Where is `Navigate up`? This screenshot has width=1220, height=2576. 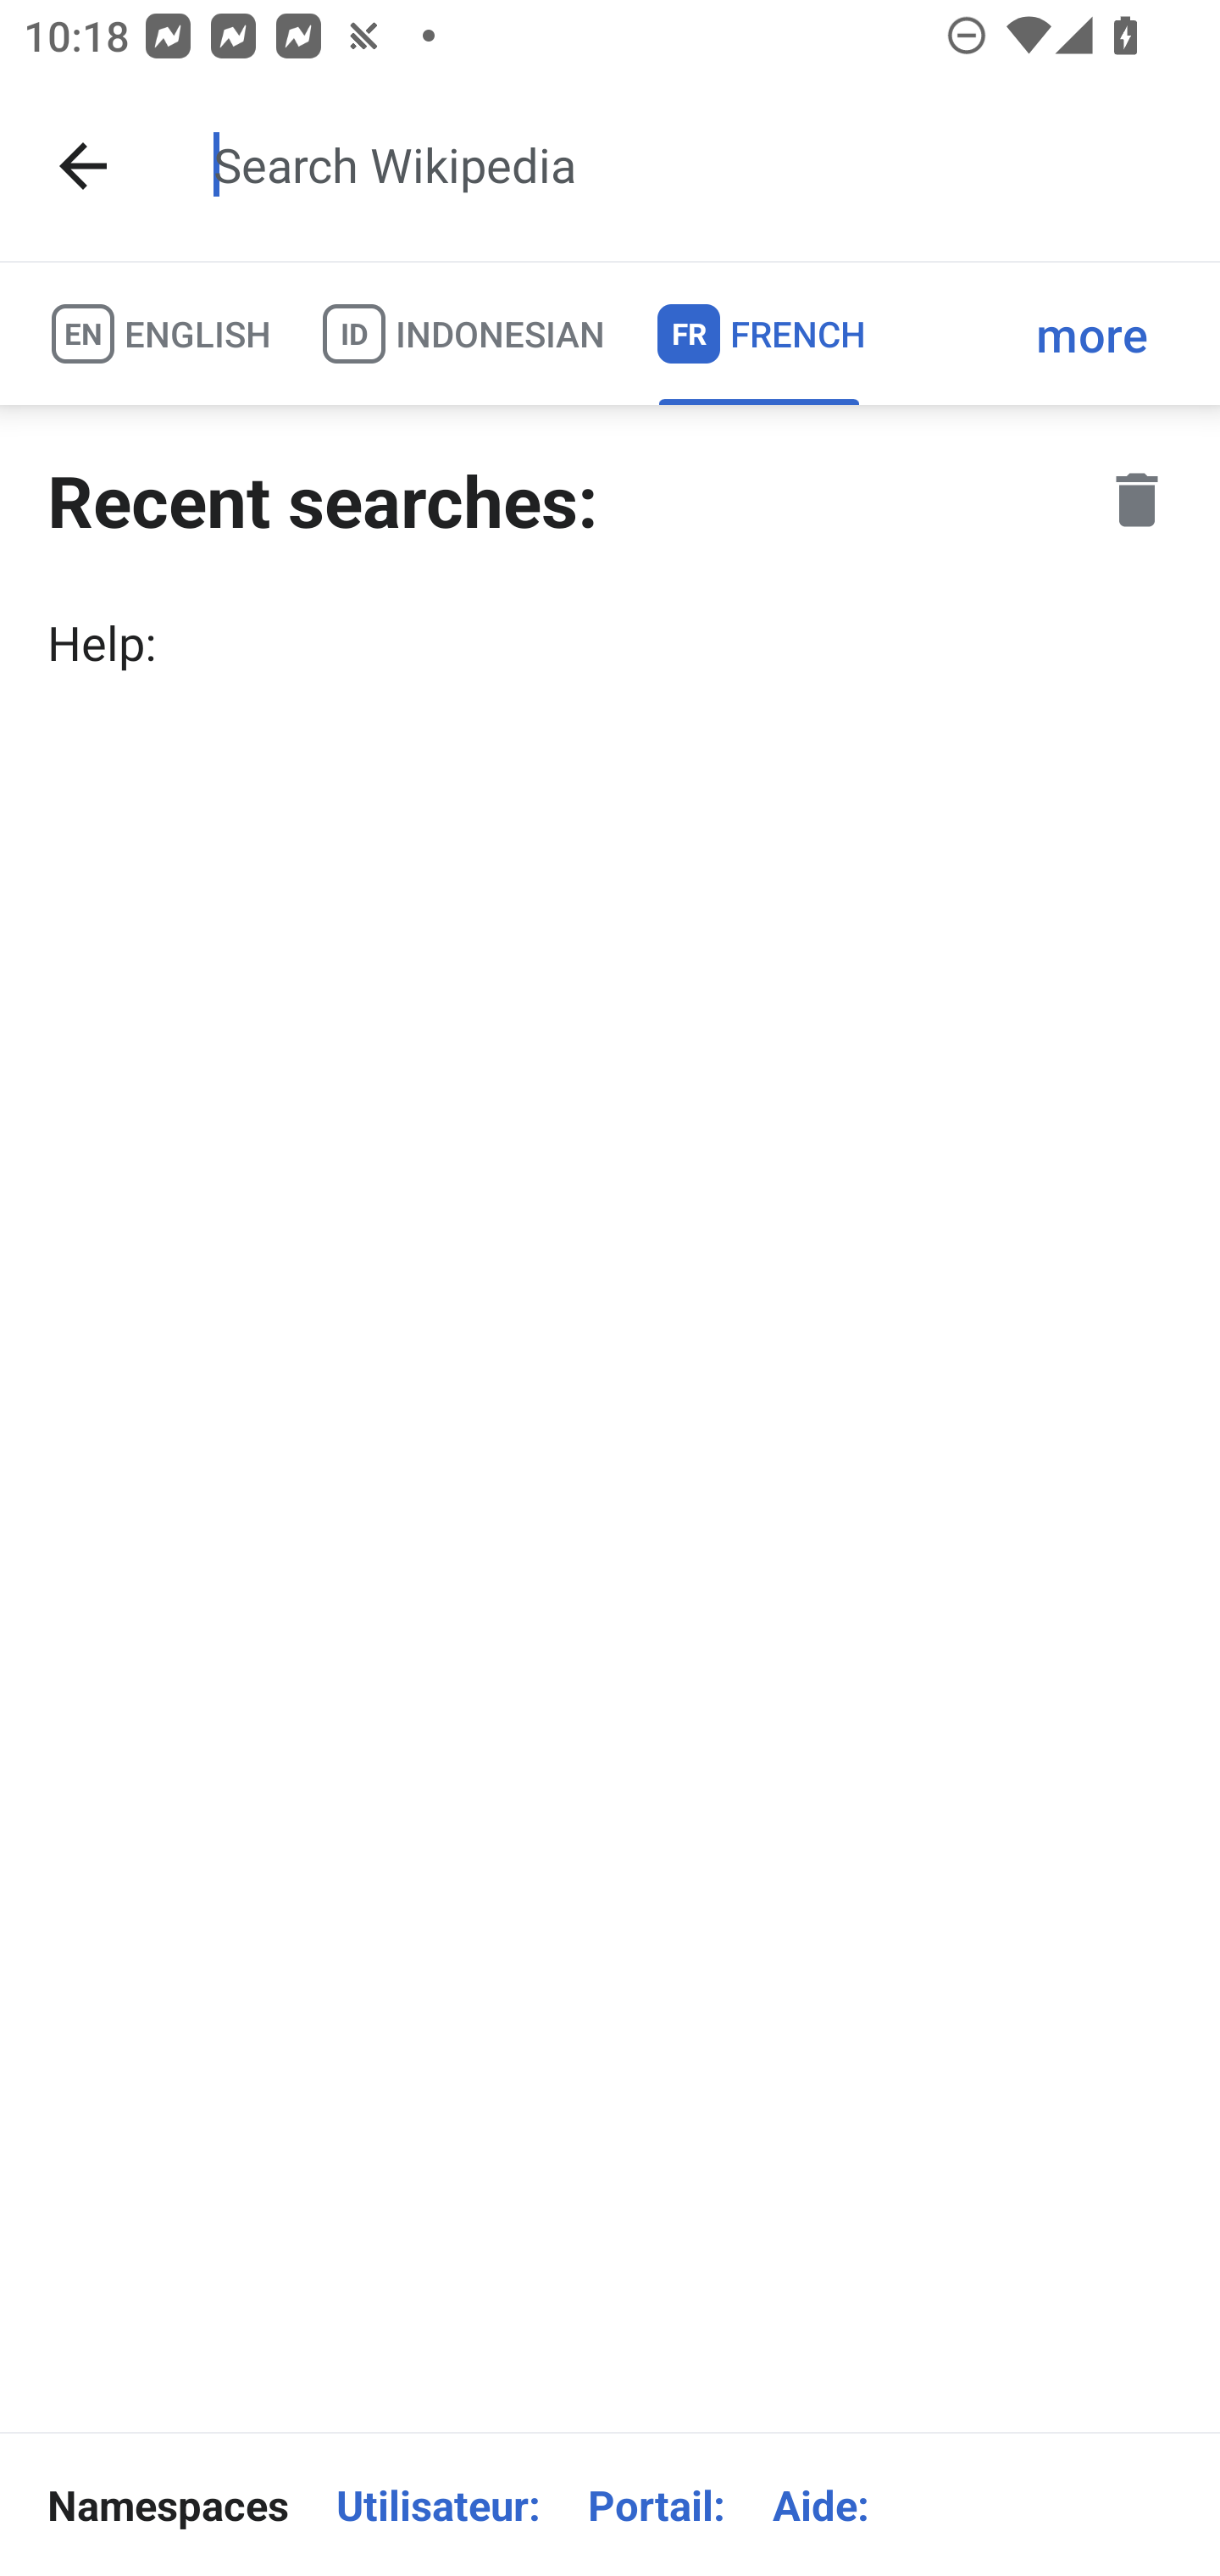 Navigate up is located at coordinates (83, 166).